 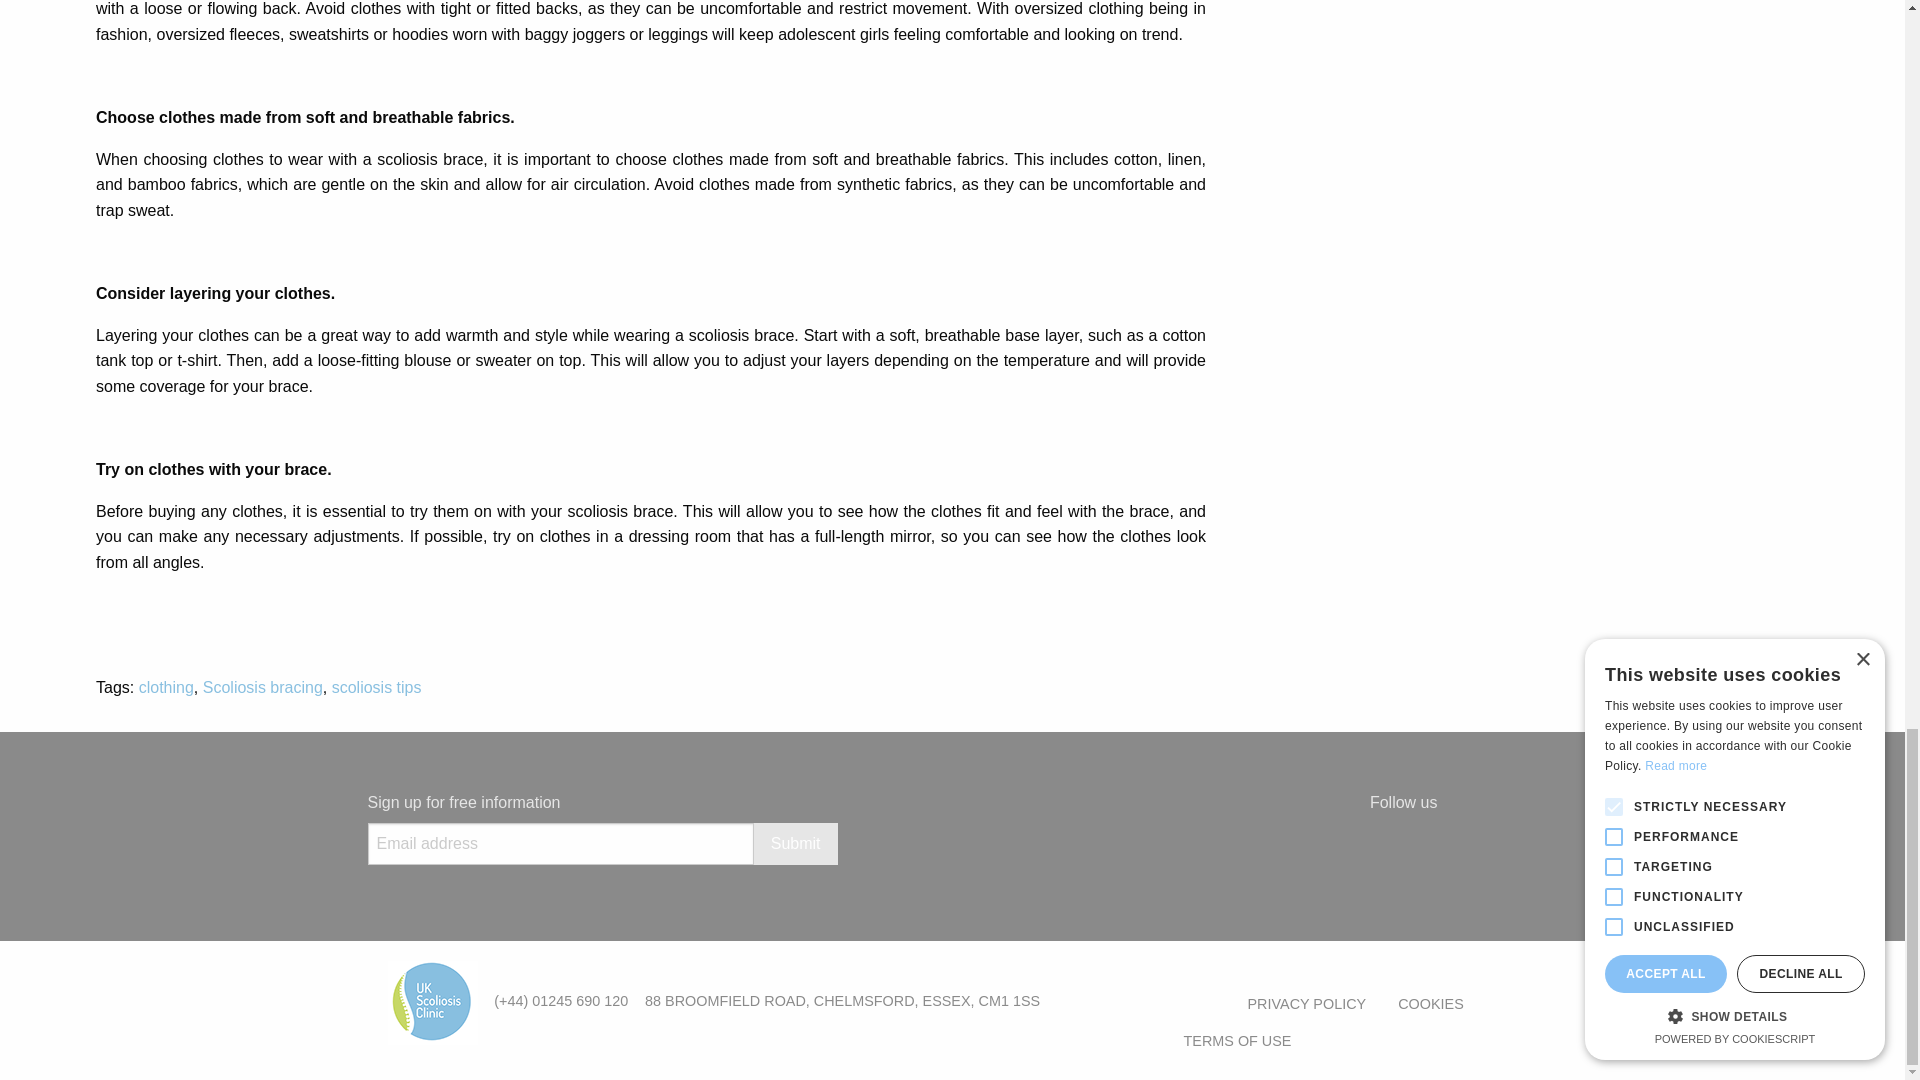 I want to click on Submit, so click(x=796, y=844).